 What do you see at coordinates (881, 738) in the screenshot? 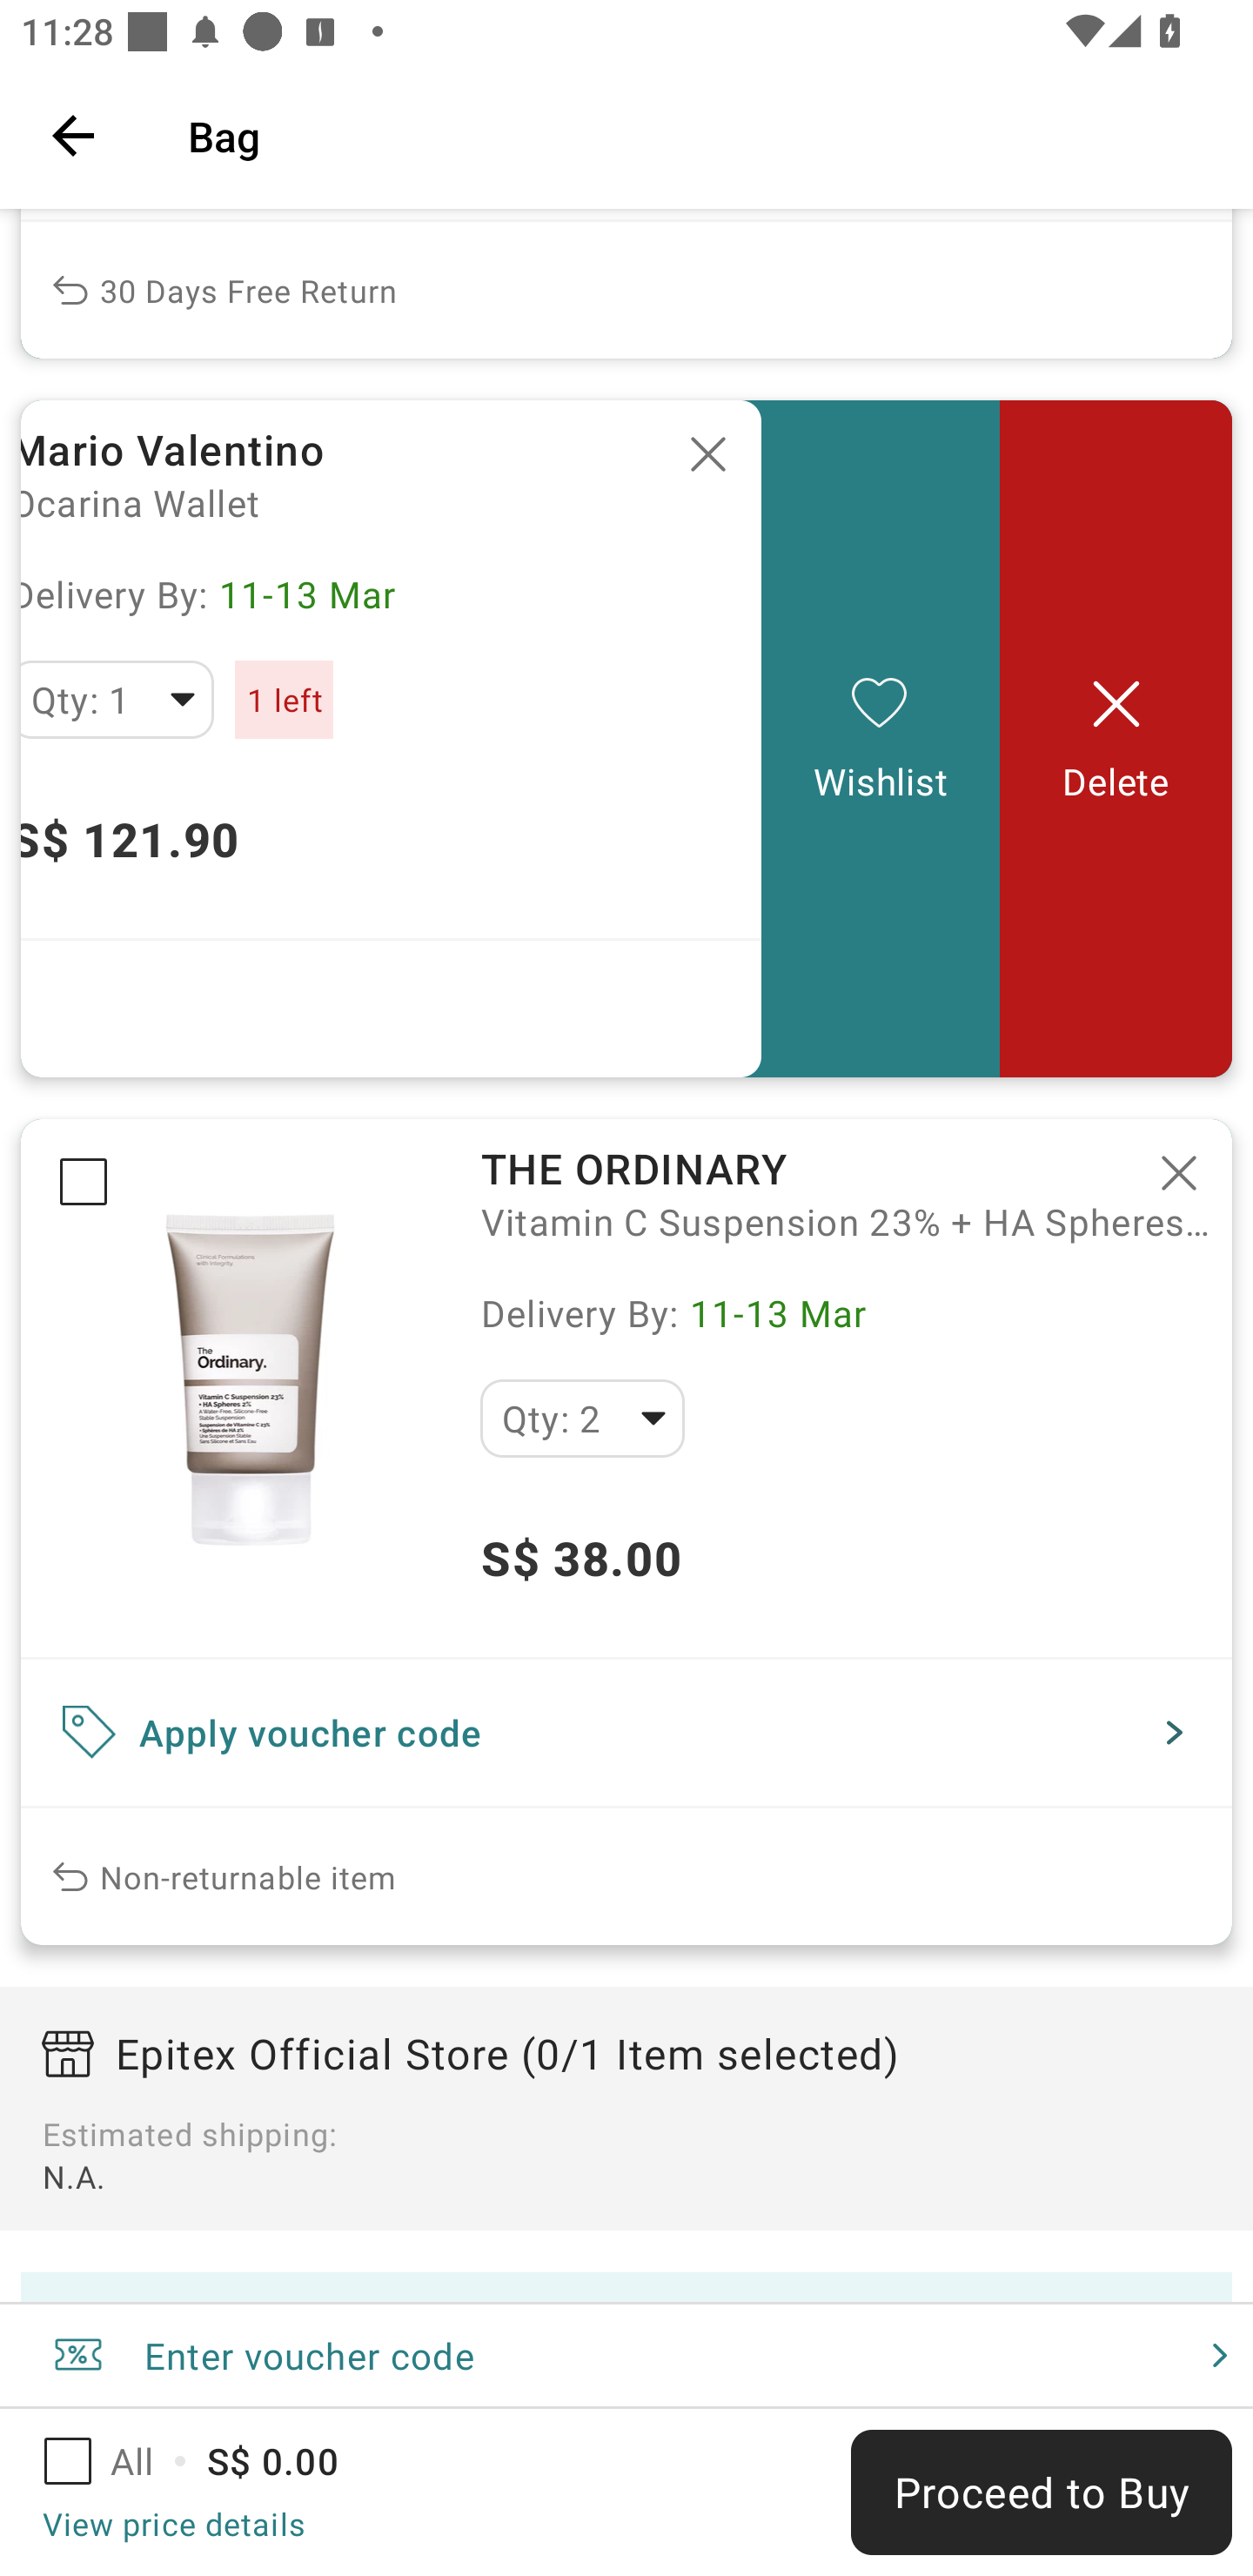
I see `Wishlist` at bounding box center [881, 738].